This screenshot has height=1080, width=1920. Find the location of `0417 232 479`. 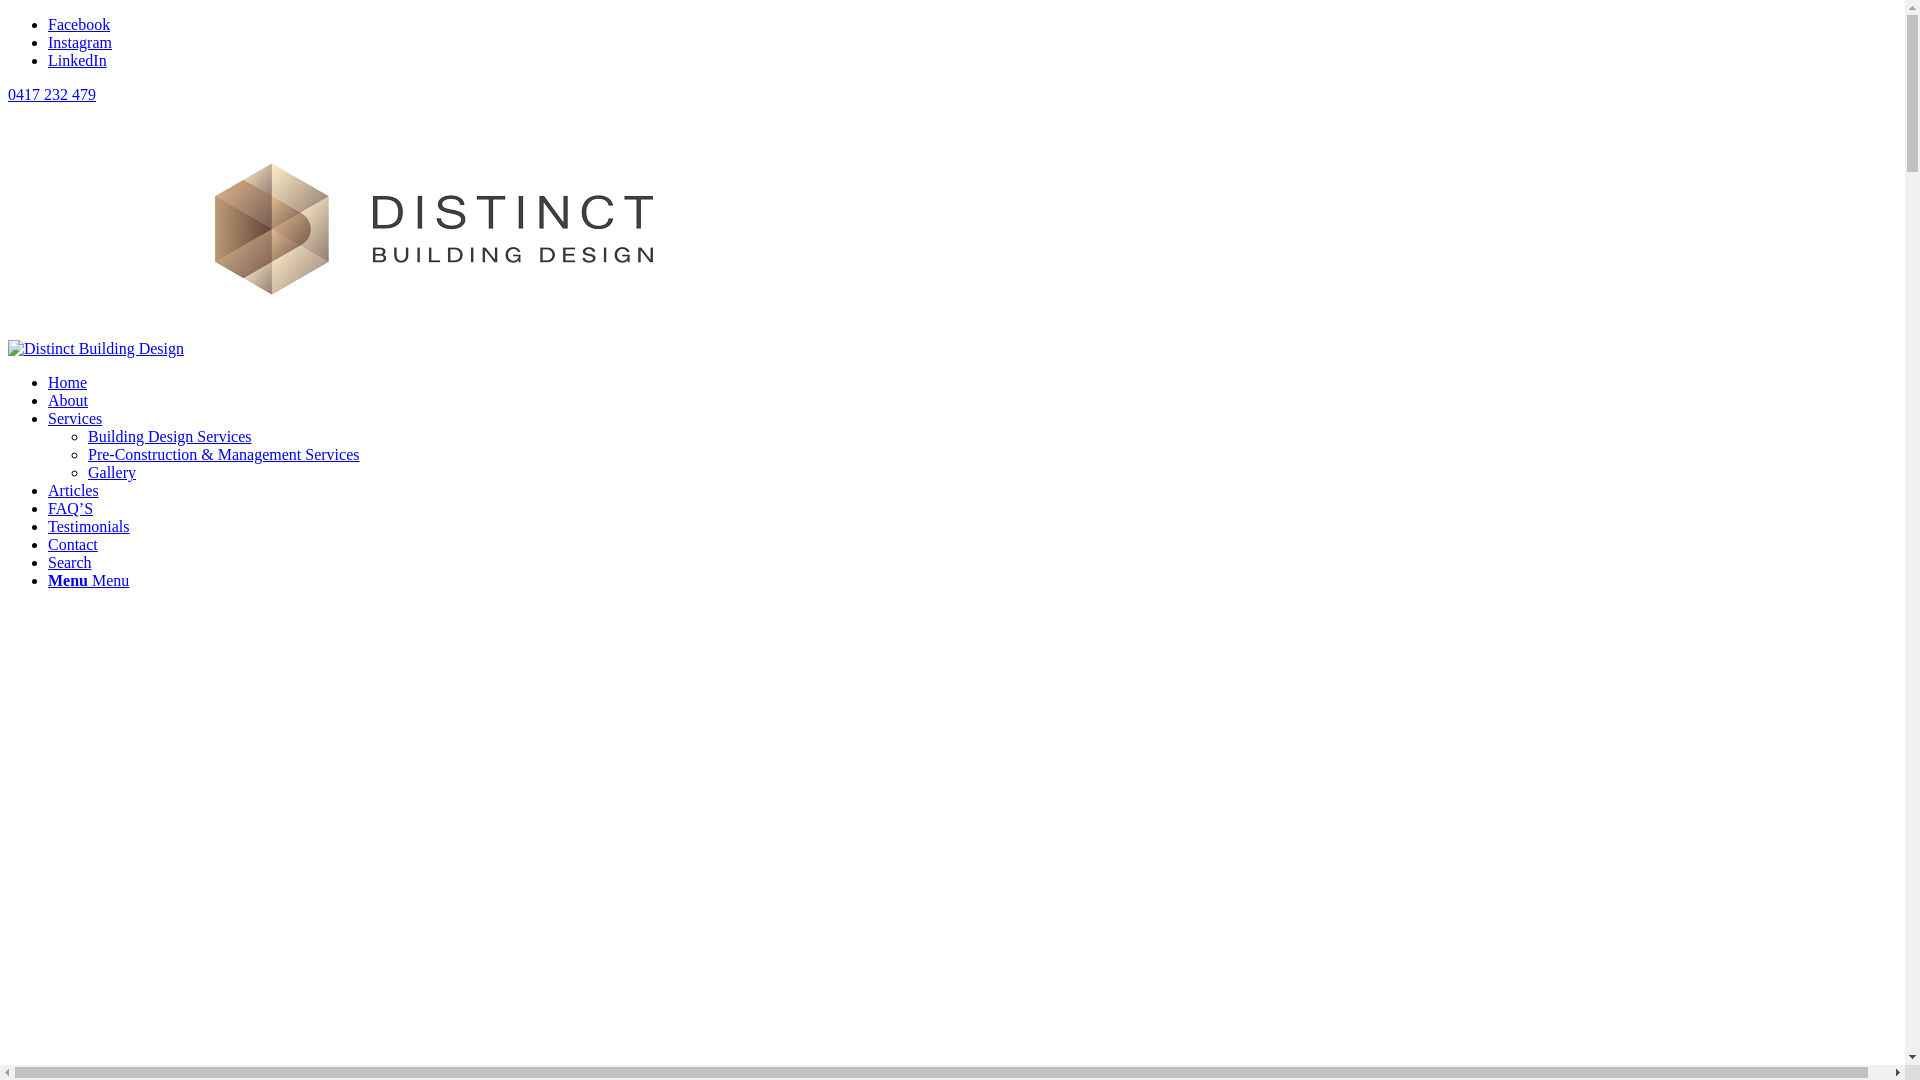

0417 232 479 is located at coordinates (52, 94).